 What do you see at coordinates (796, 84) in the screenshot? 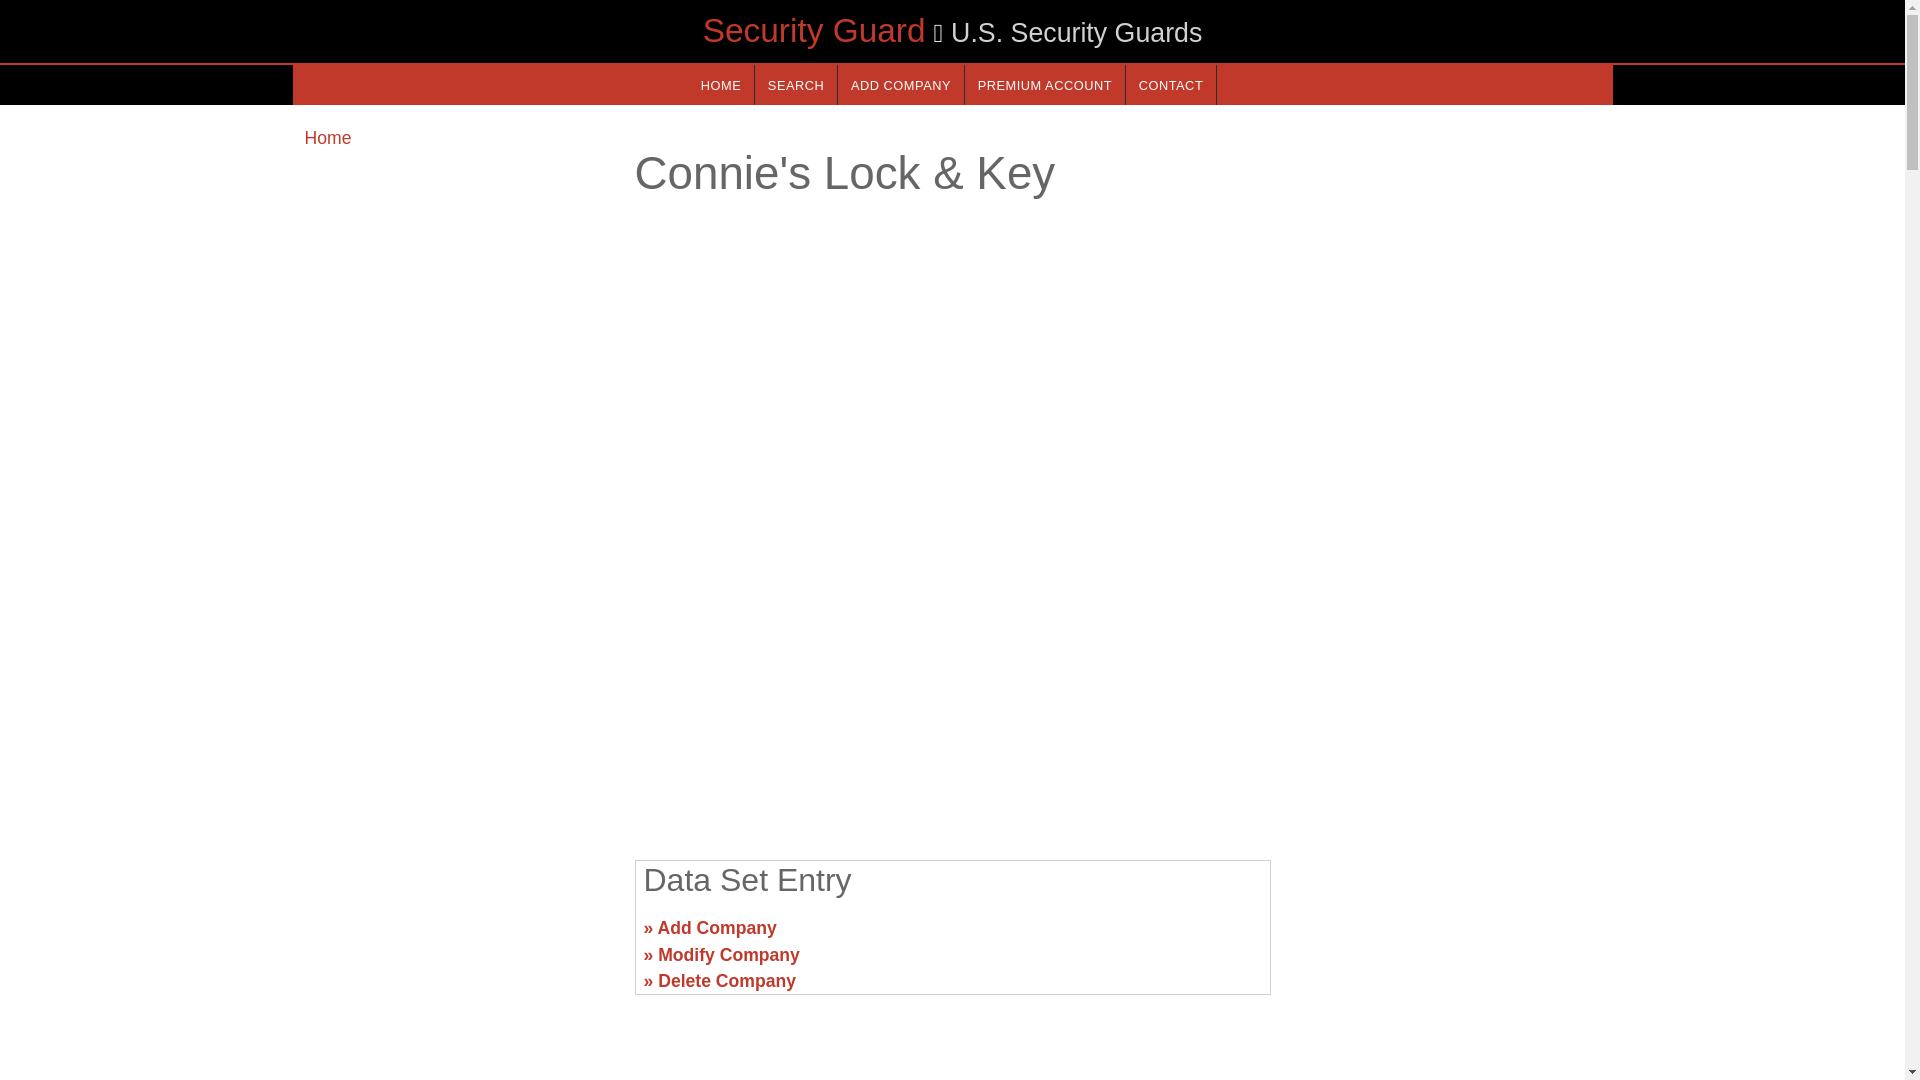
I see `SEARCH` at bounding box center [796, 84].